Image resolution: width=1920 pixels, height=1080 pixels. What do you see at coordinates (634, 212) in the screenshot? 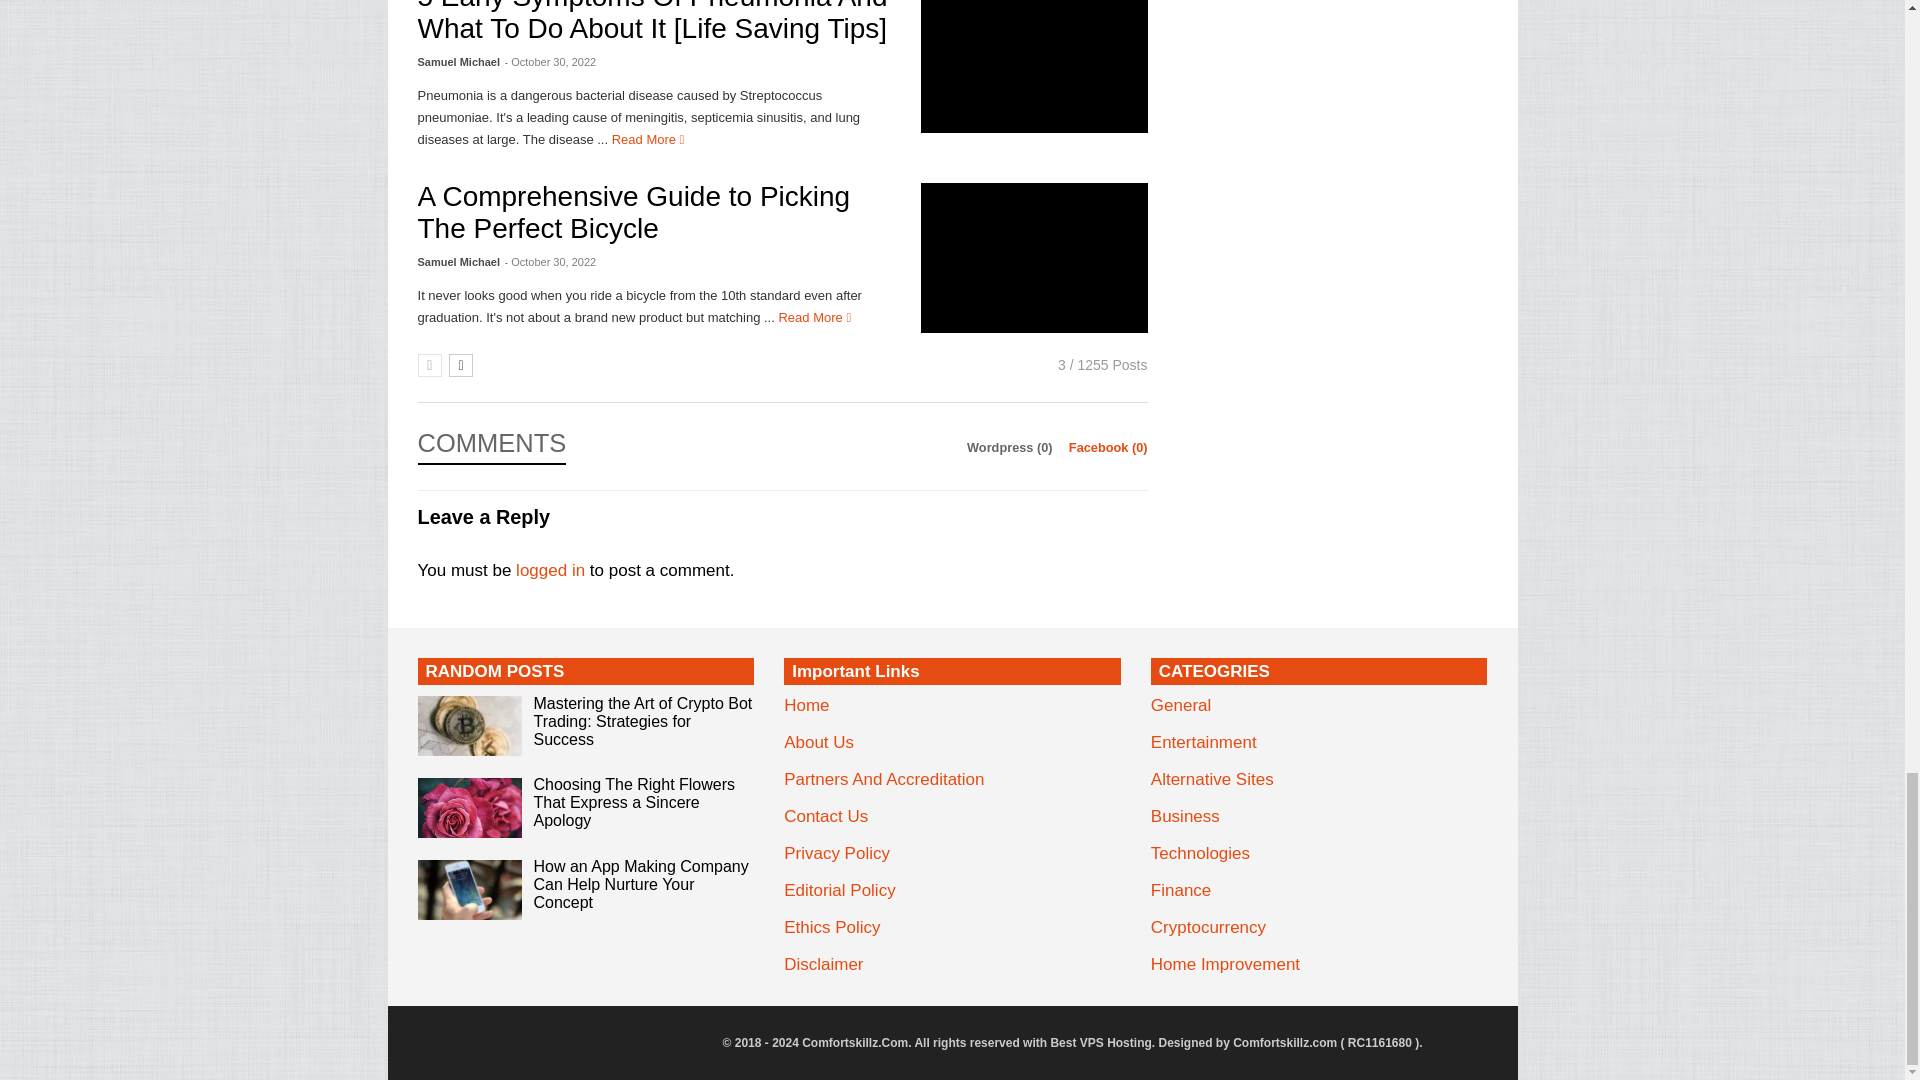
I see `A Comprehensive Guide to Picking The Perfect Bicycle` at bounding box center [634, 212].